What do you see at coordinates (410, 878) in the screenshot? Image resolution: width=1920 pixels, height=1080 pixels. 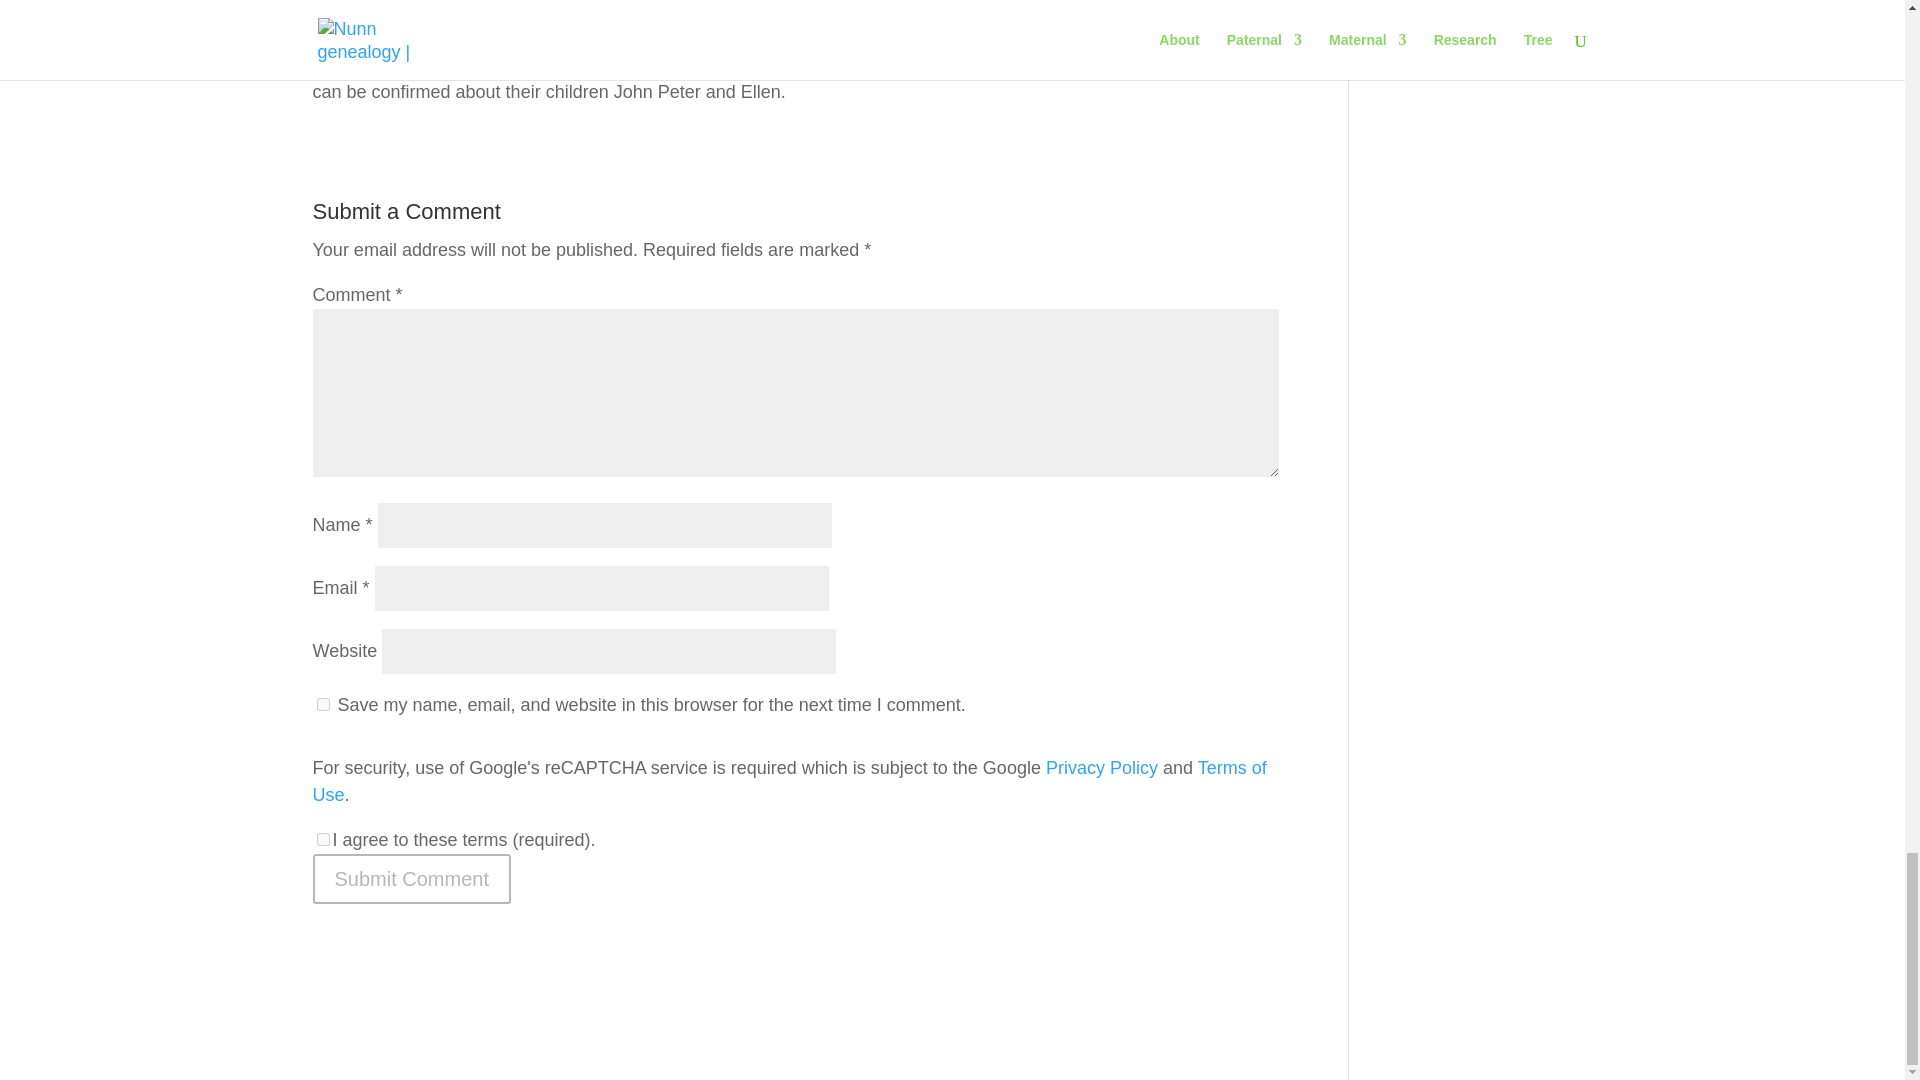 I see `Submit Comment` at bounding box center [410, 878].